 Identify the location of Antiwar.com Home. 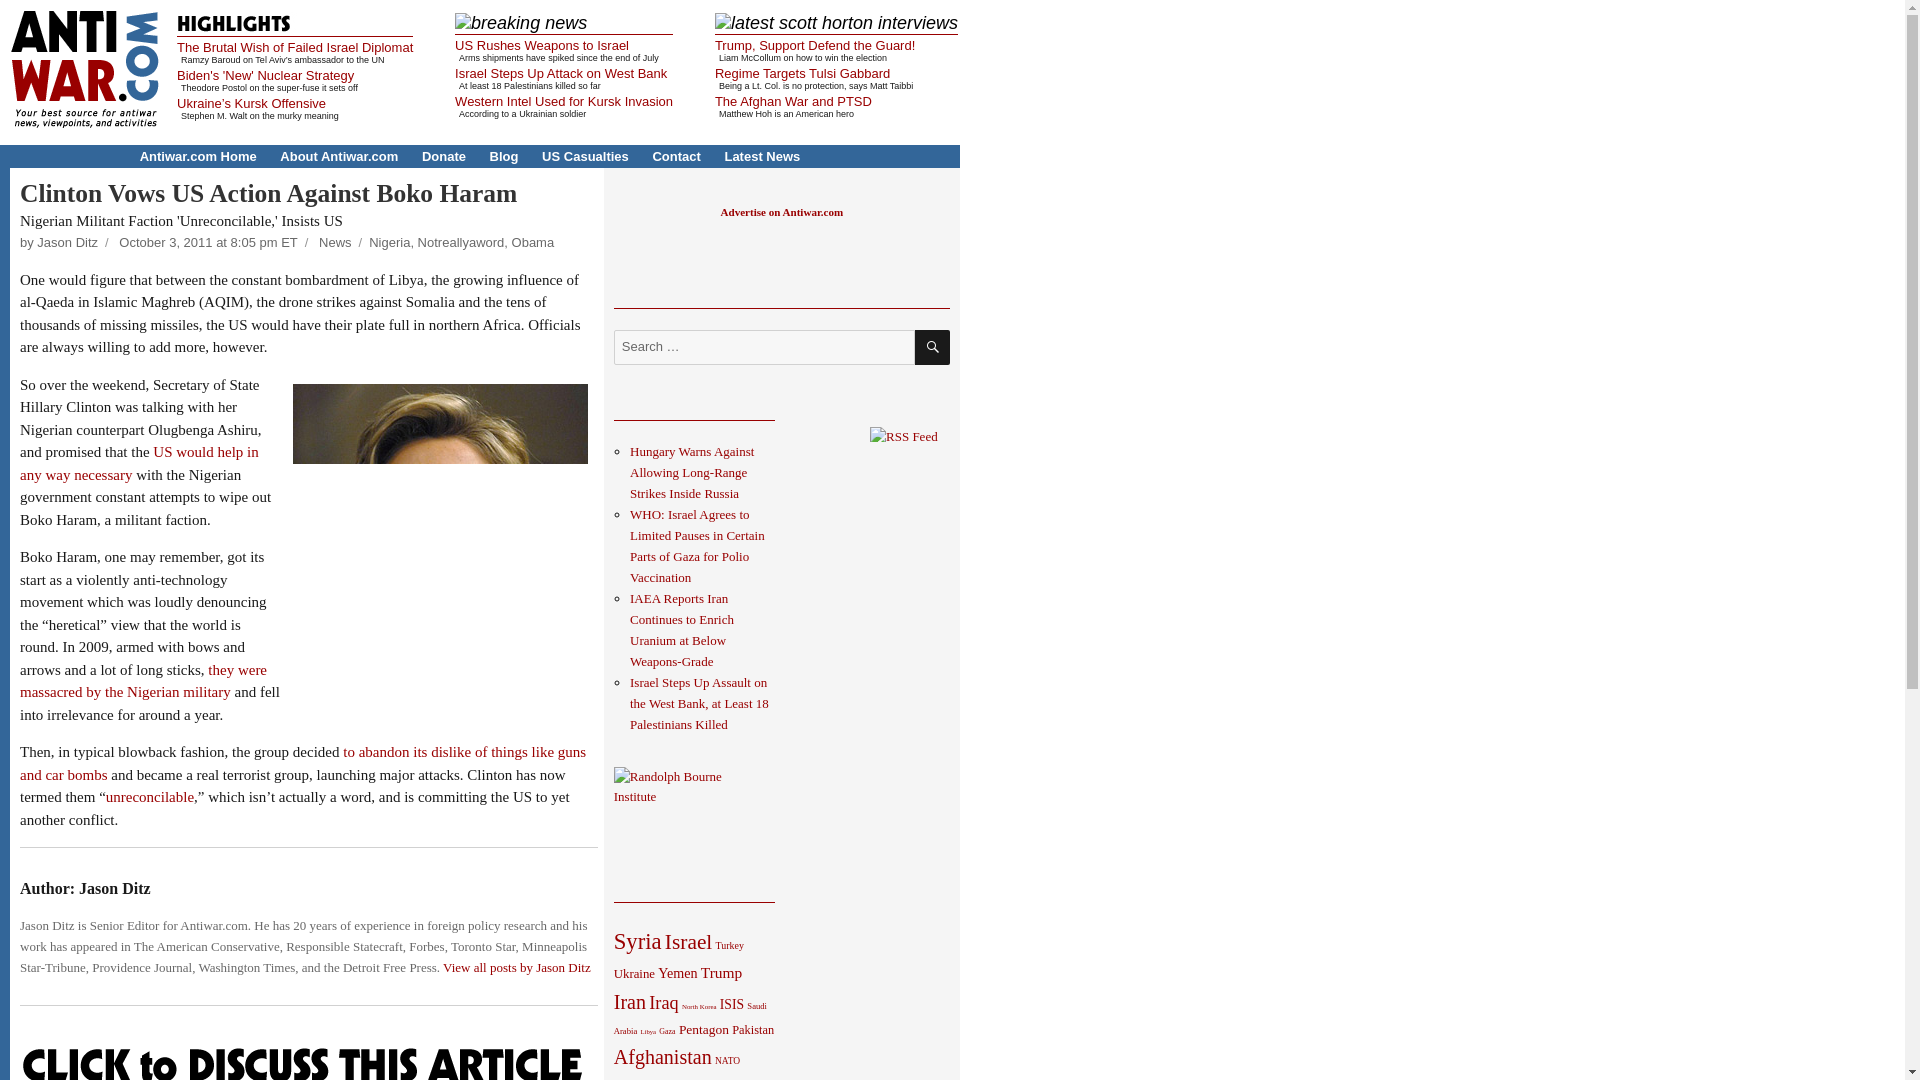
(198, 156).